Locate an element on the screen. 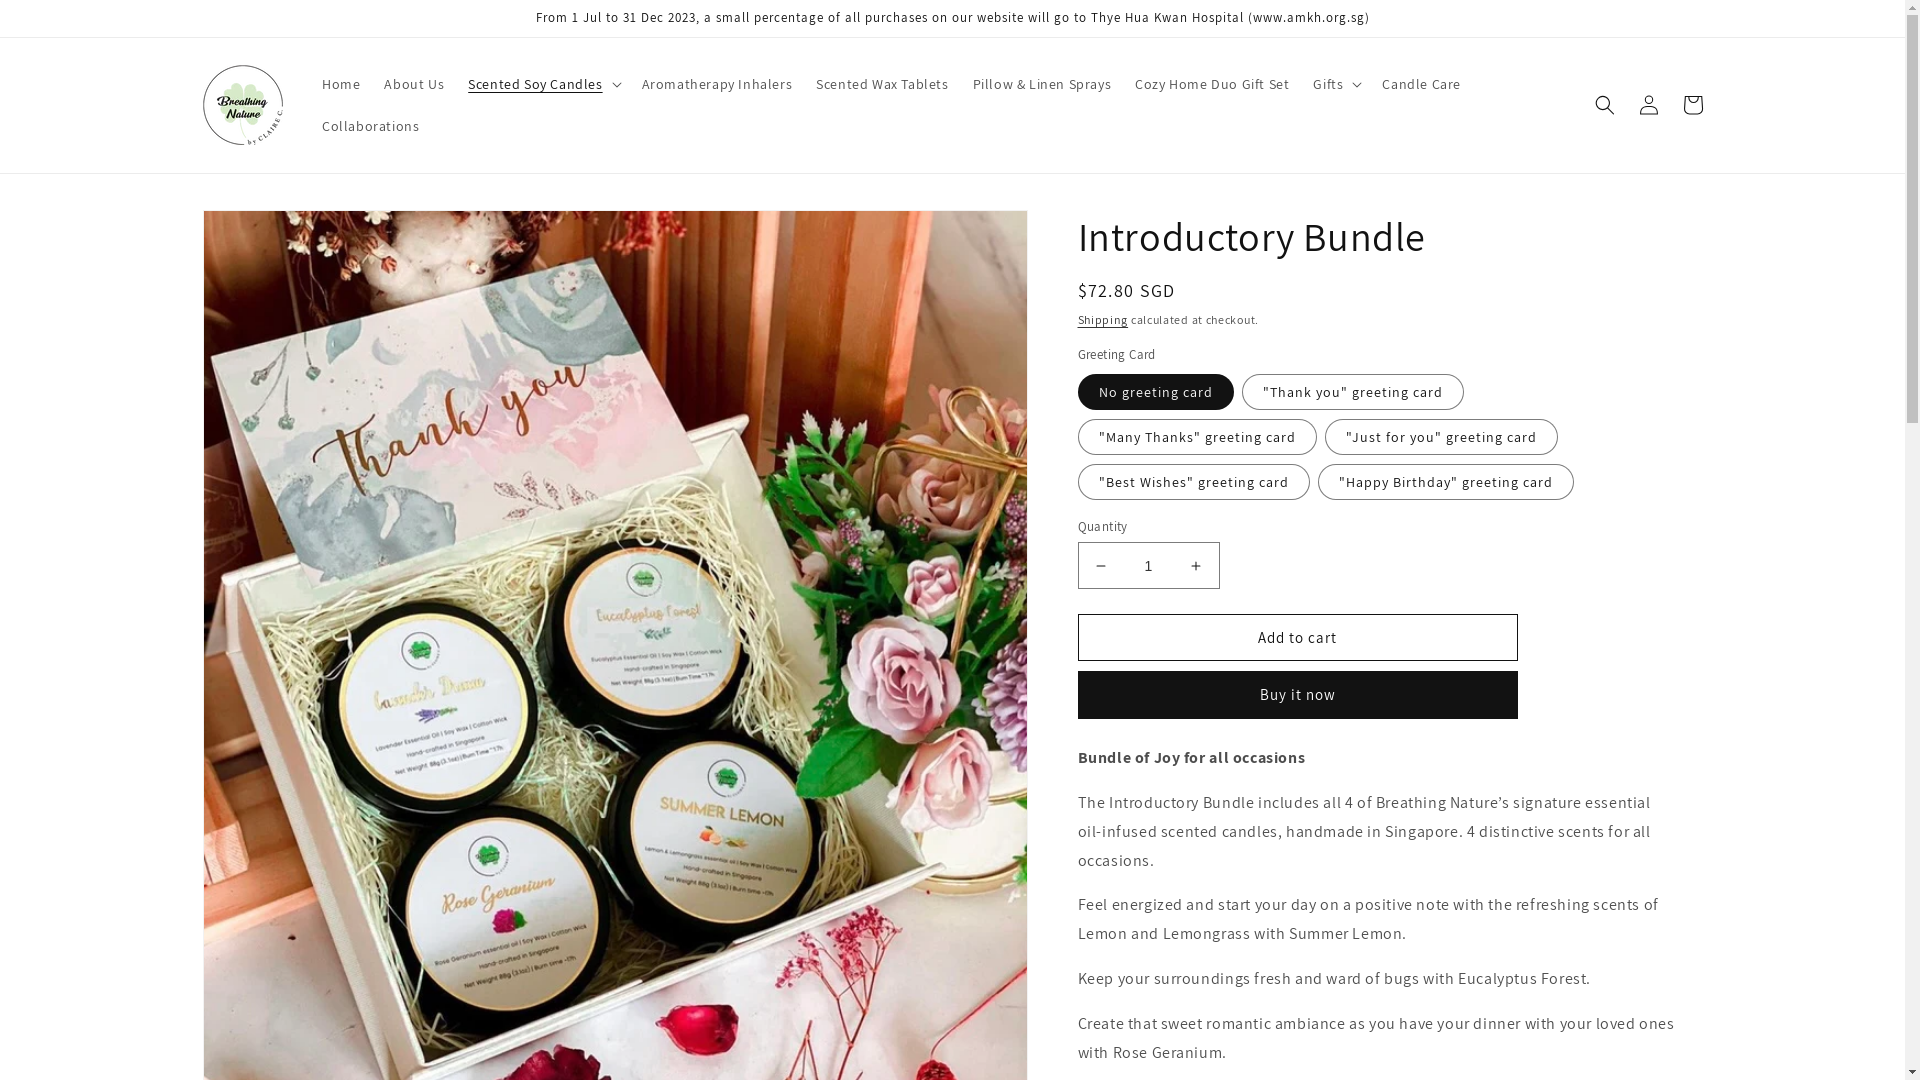 Image resolution: width=1920 pixels, height=1080 pixels. Collaborations is located at coordinates (370, 126).